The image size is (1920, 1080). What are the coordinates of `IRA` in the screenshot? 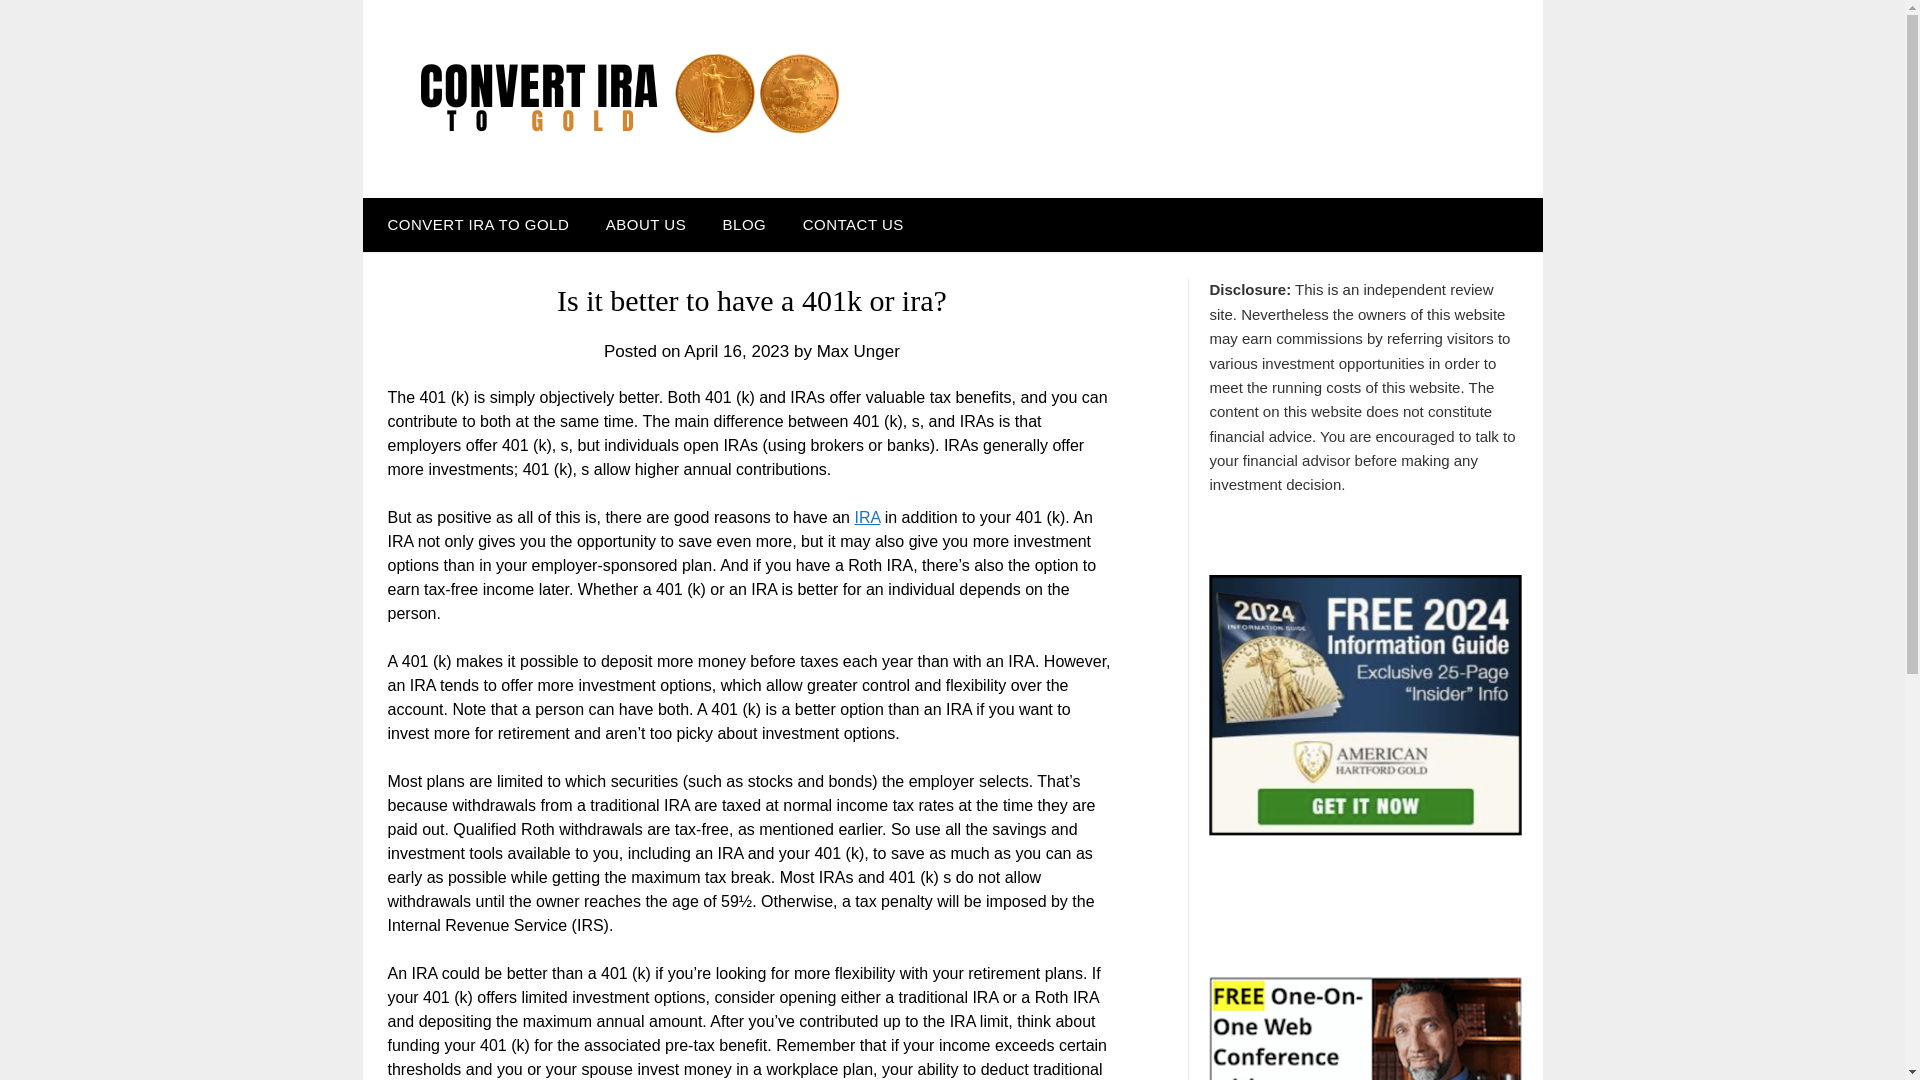 It's located at (866, 516).